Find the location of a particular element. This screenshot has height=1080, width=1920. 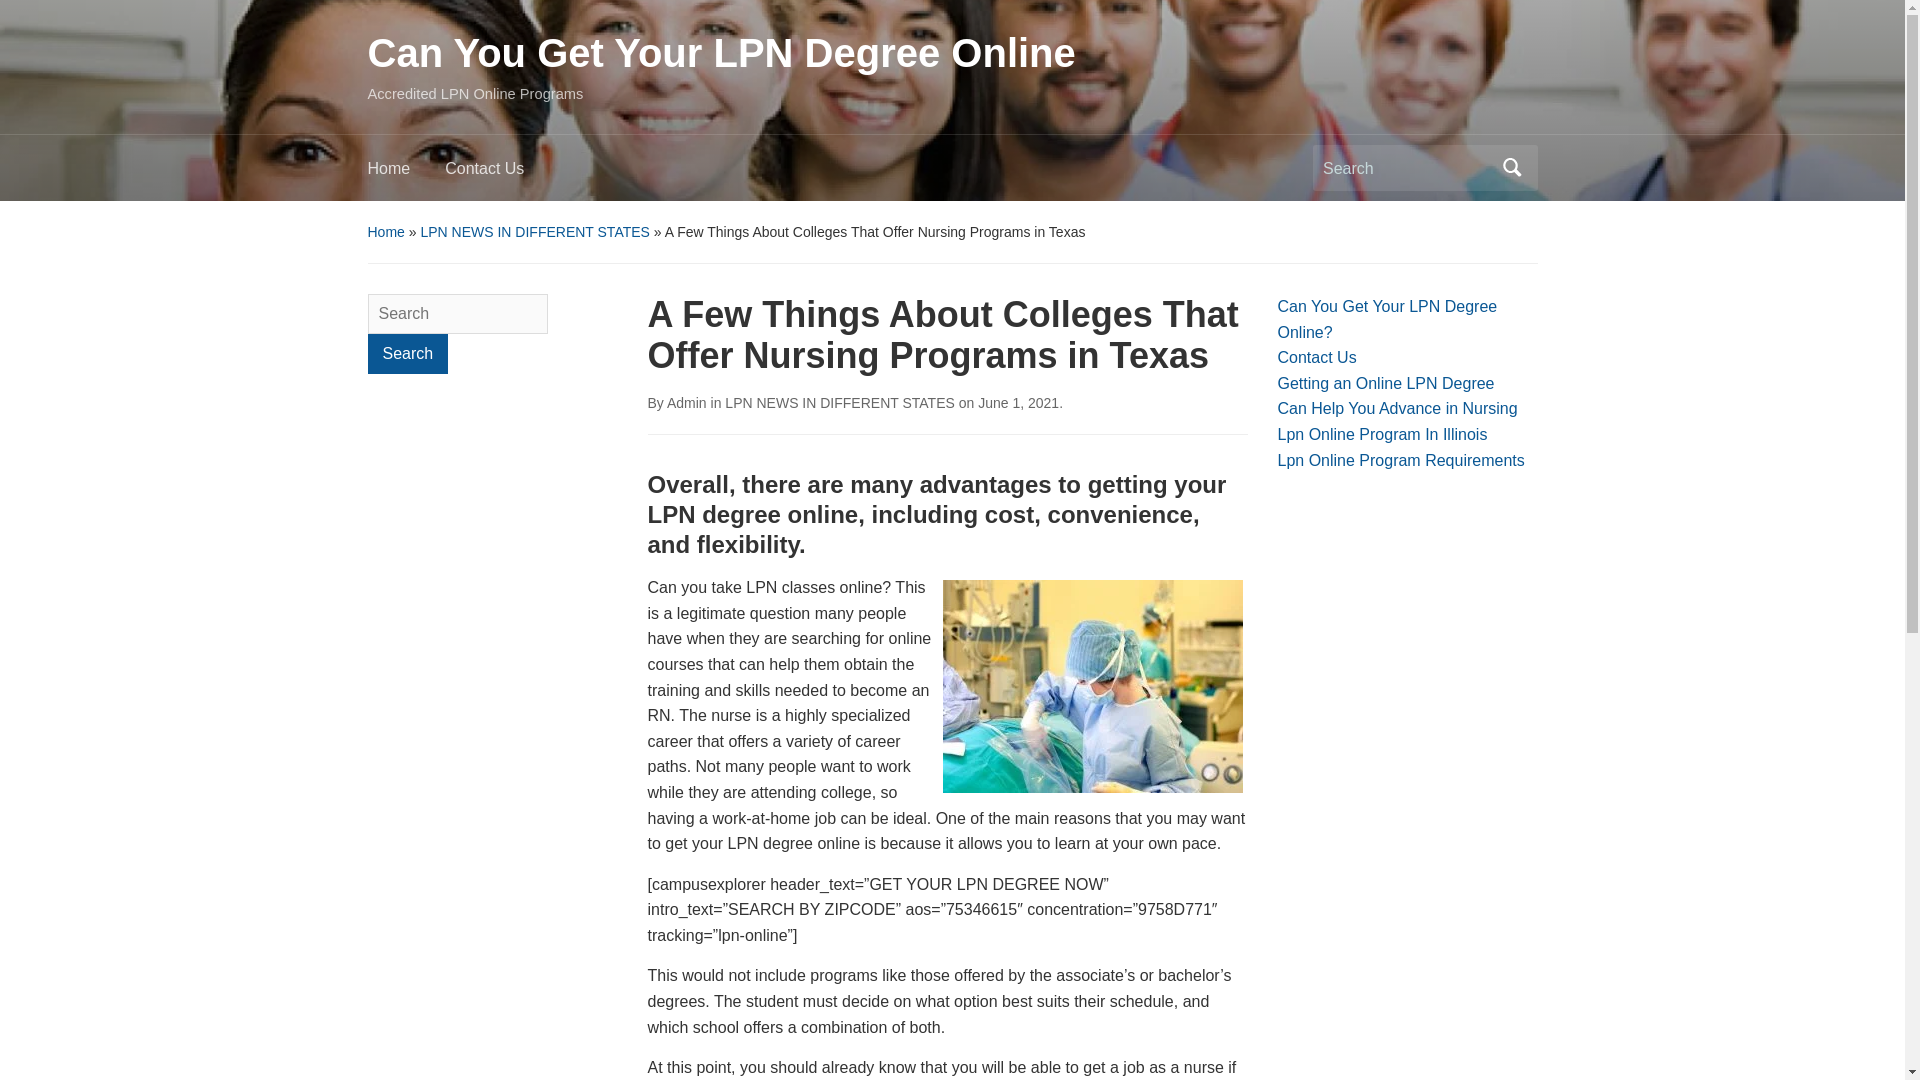

Lpn Online Program Requirements is located at coordinates (1401, 460).